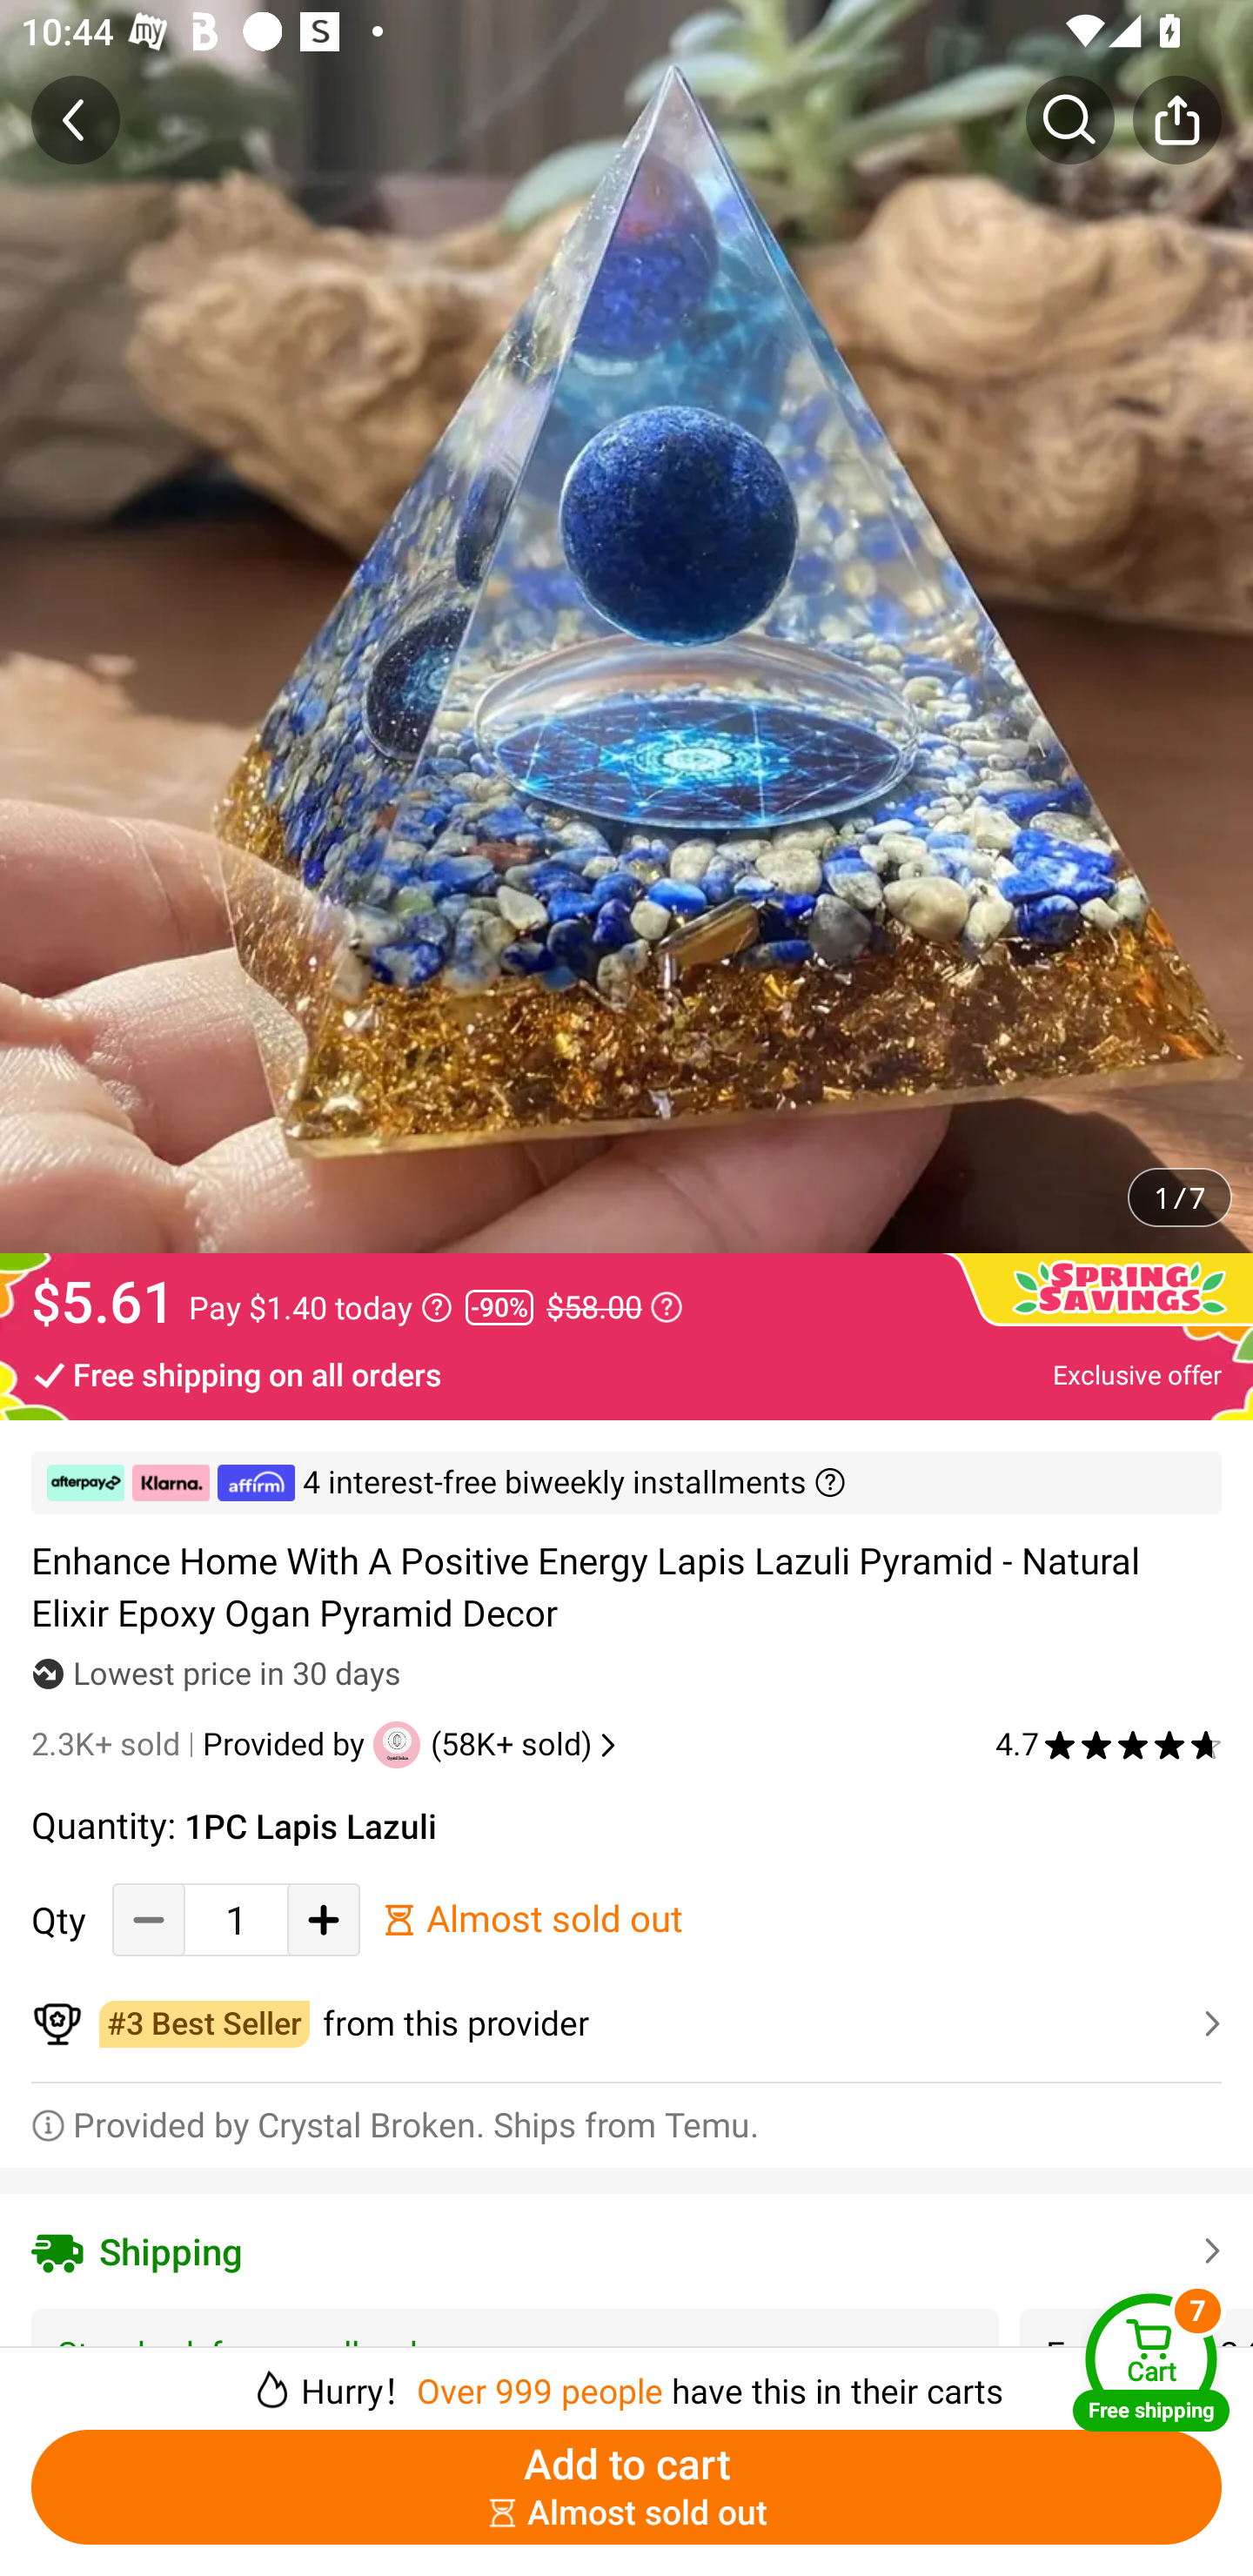 This screenshot has height=2576, width=1253. I want to click on Shipping, so click(626, 2251).